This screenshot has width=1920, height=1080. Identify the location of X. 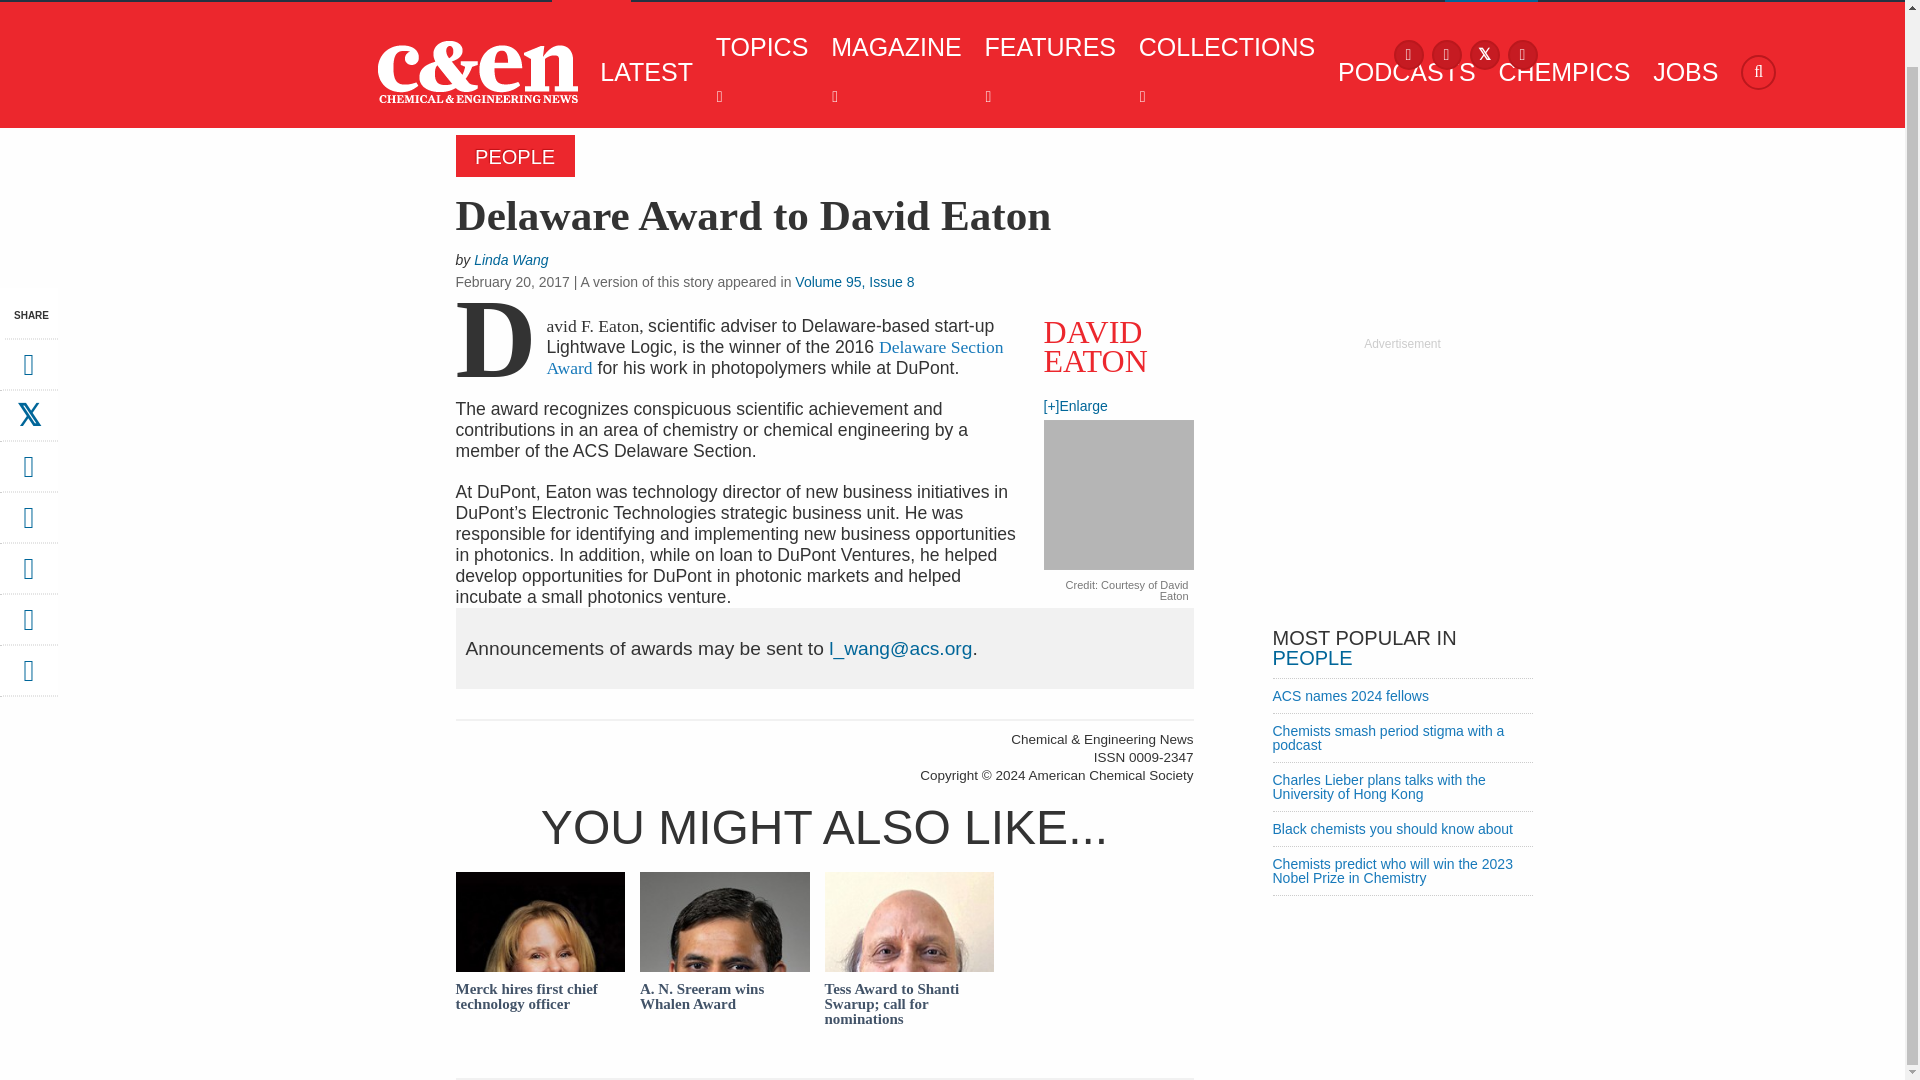
(1484, 53).